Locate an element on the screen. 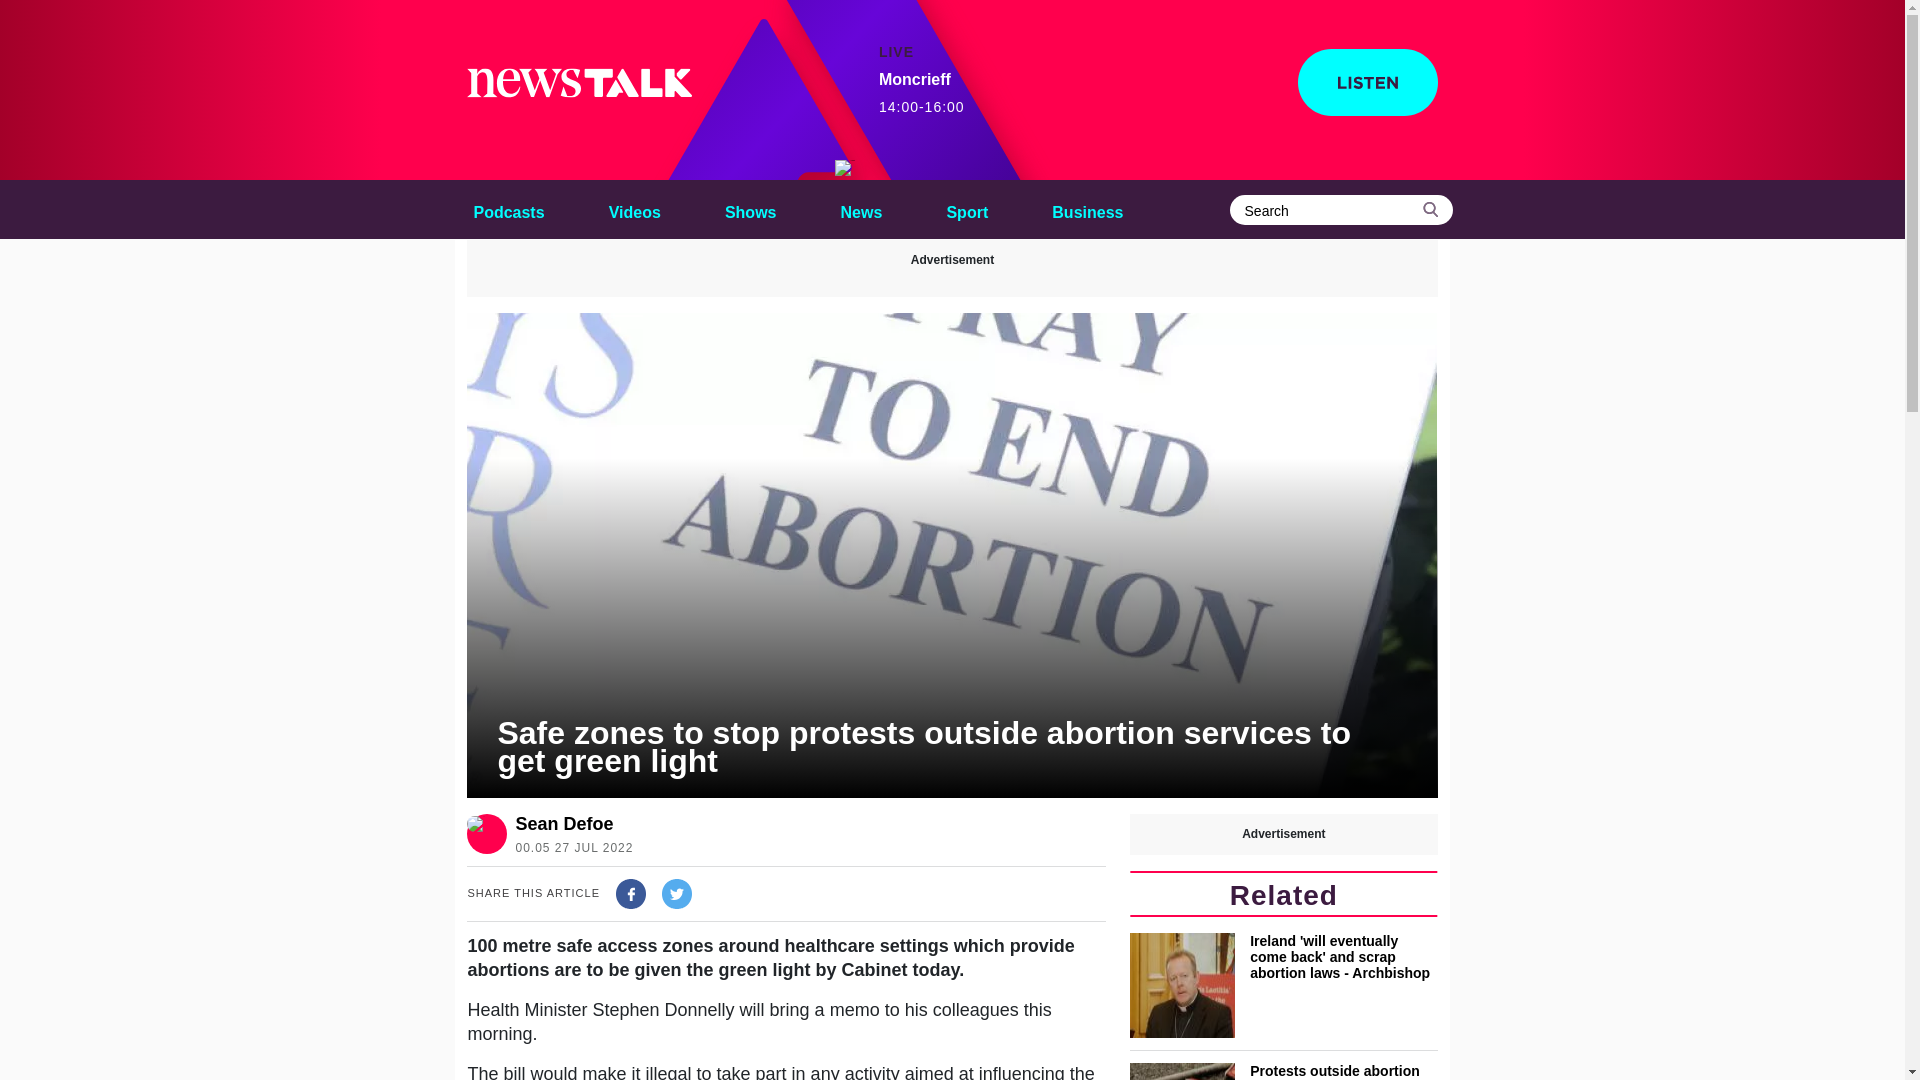 Image resolution: width=1920 pixels, height=1080 pixels. Shows is located at coordinates (922, 93).